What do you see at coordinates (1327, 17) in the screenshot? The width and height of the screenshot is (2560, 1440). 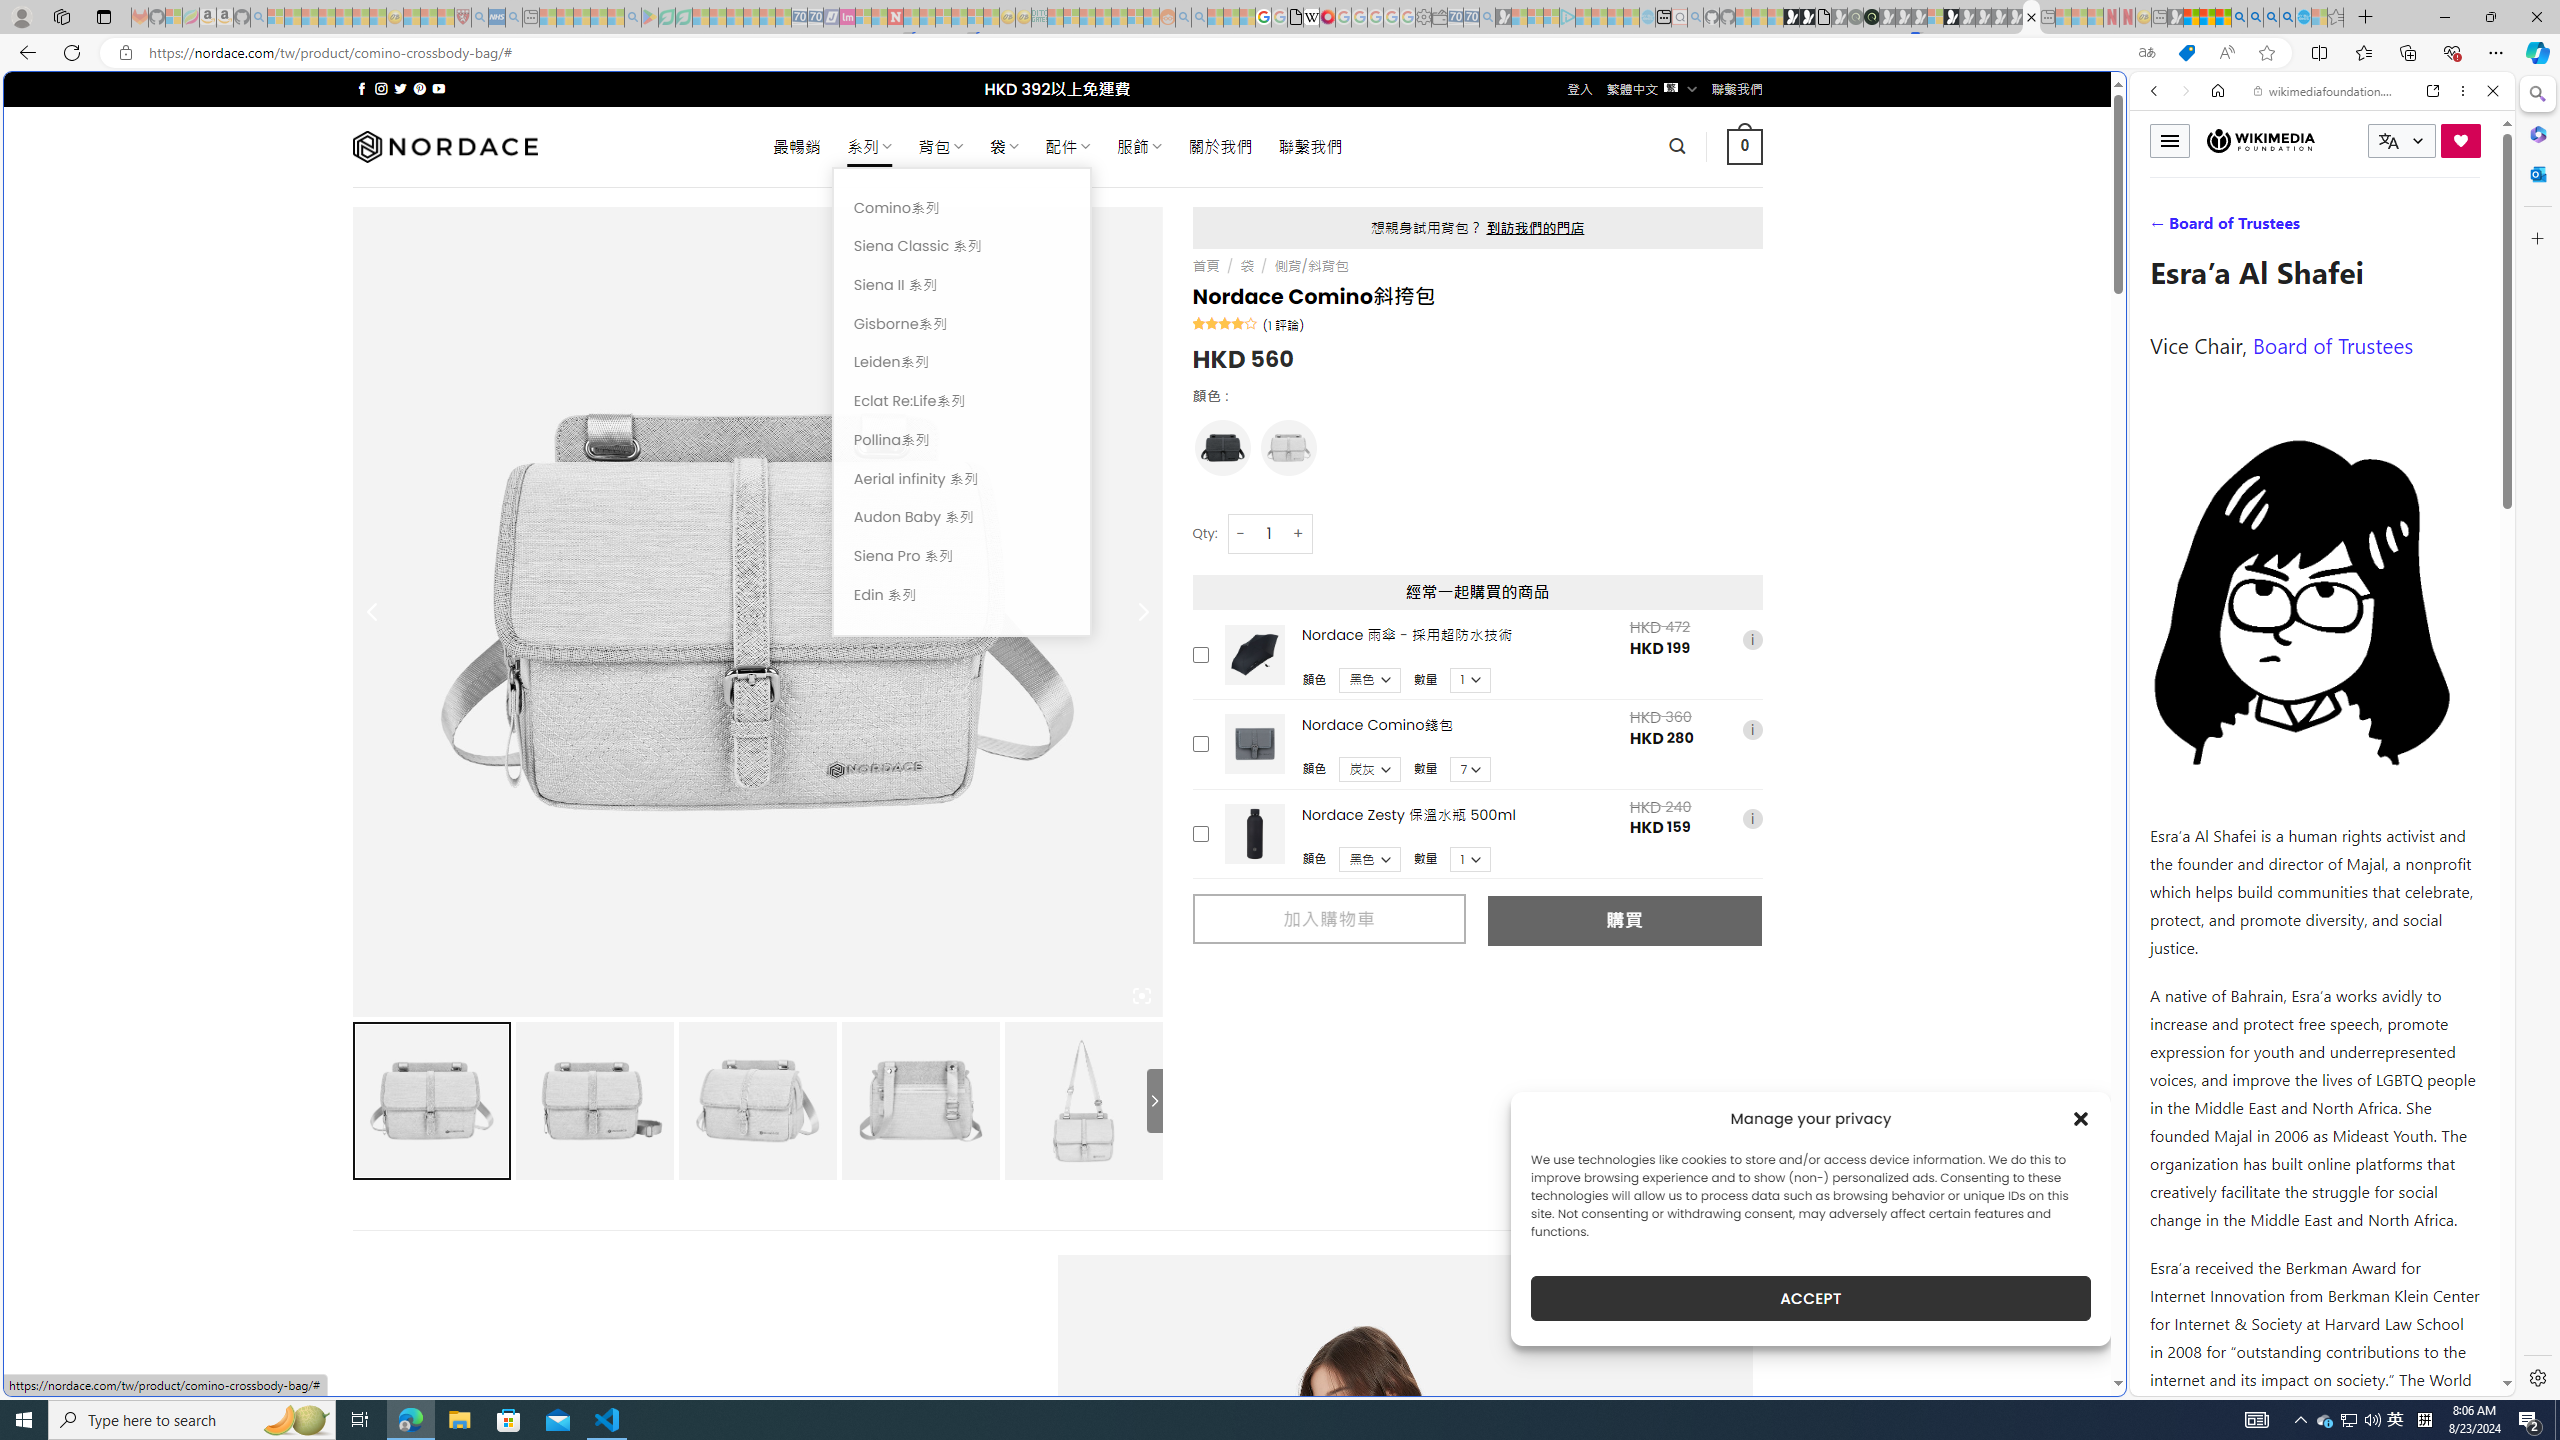 I see `MediaWiki` at bounding box center [1327, 17].